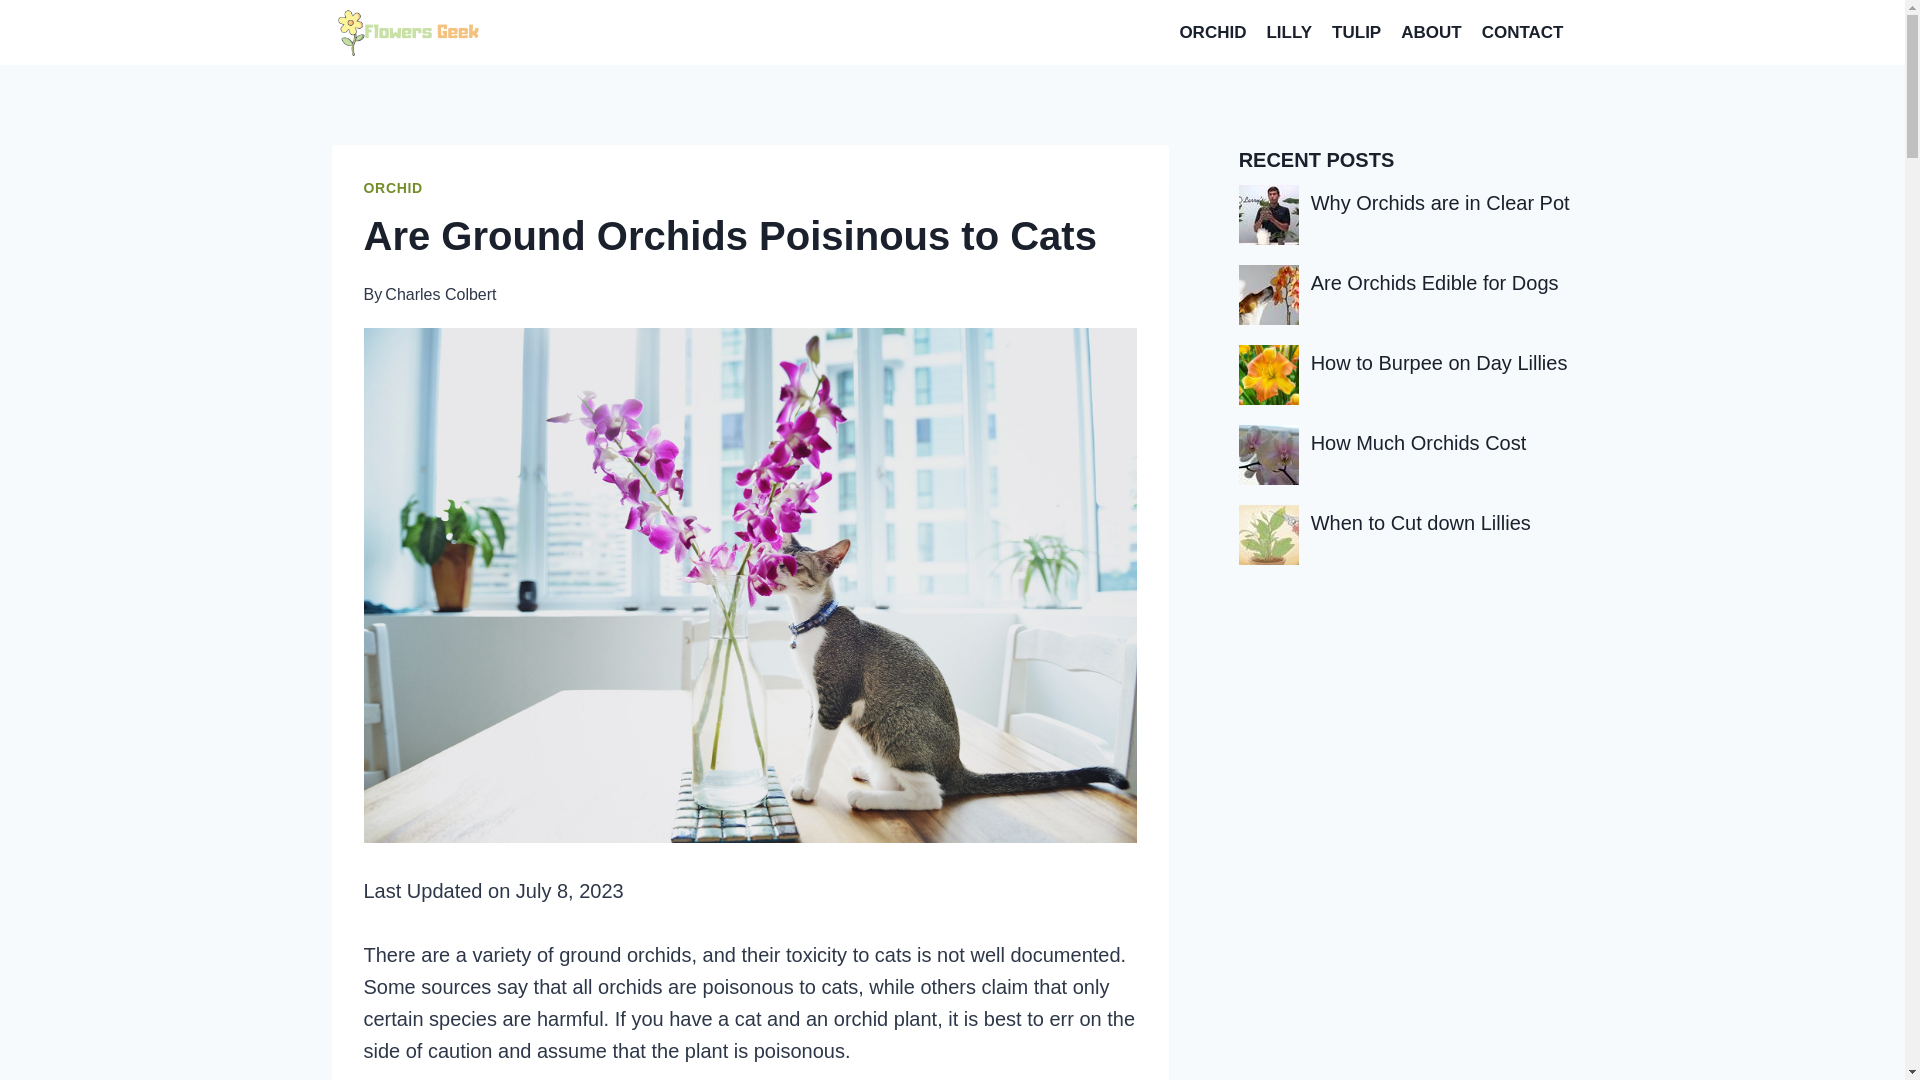  What do you see at coordinates (1212, 32) in the screenshot?
I see `ORCHID` at bounding box center [1212, 32].